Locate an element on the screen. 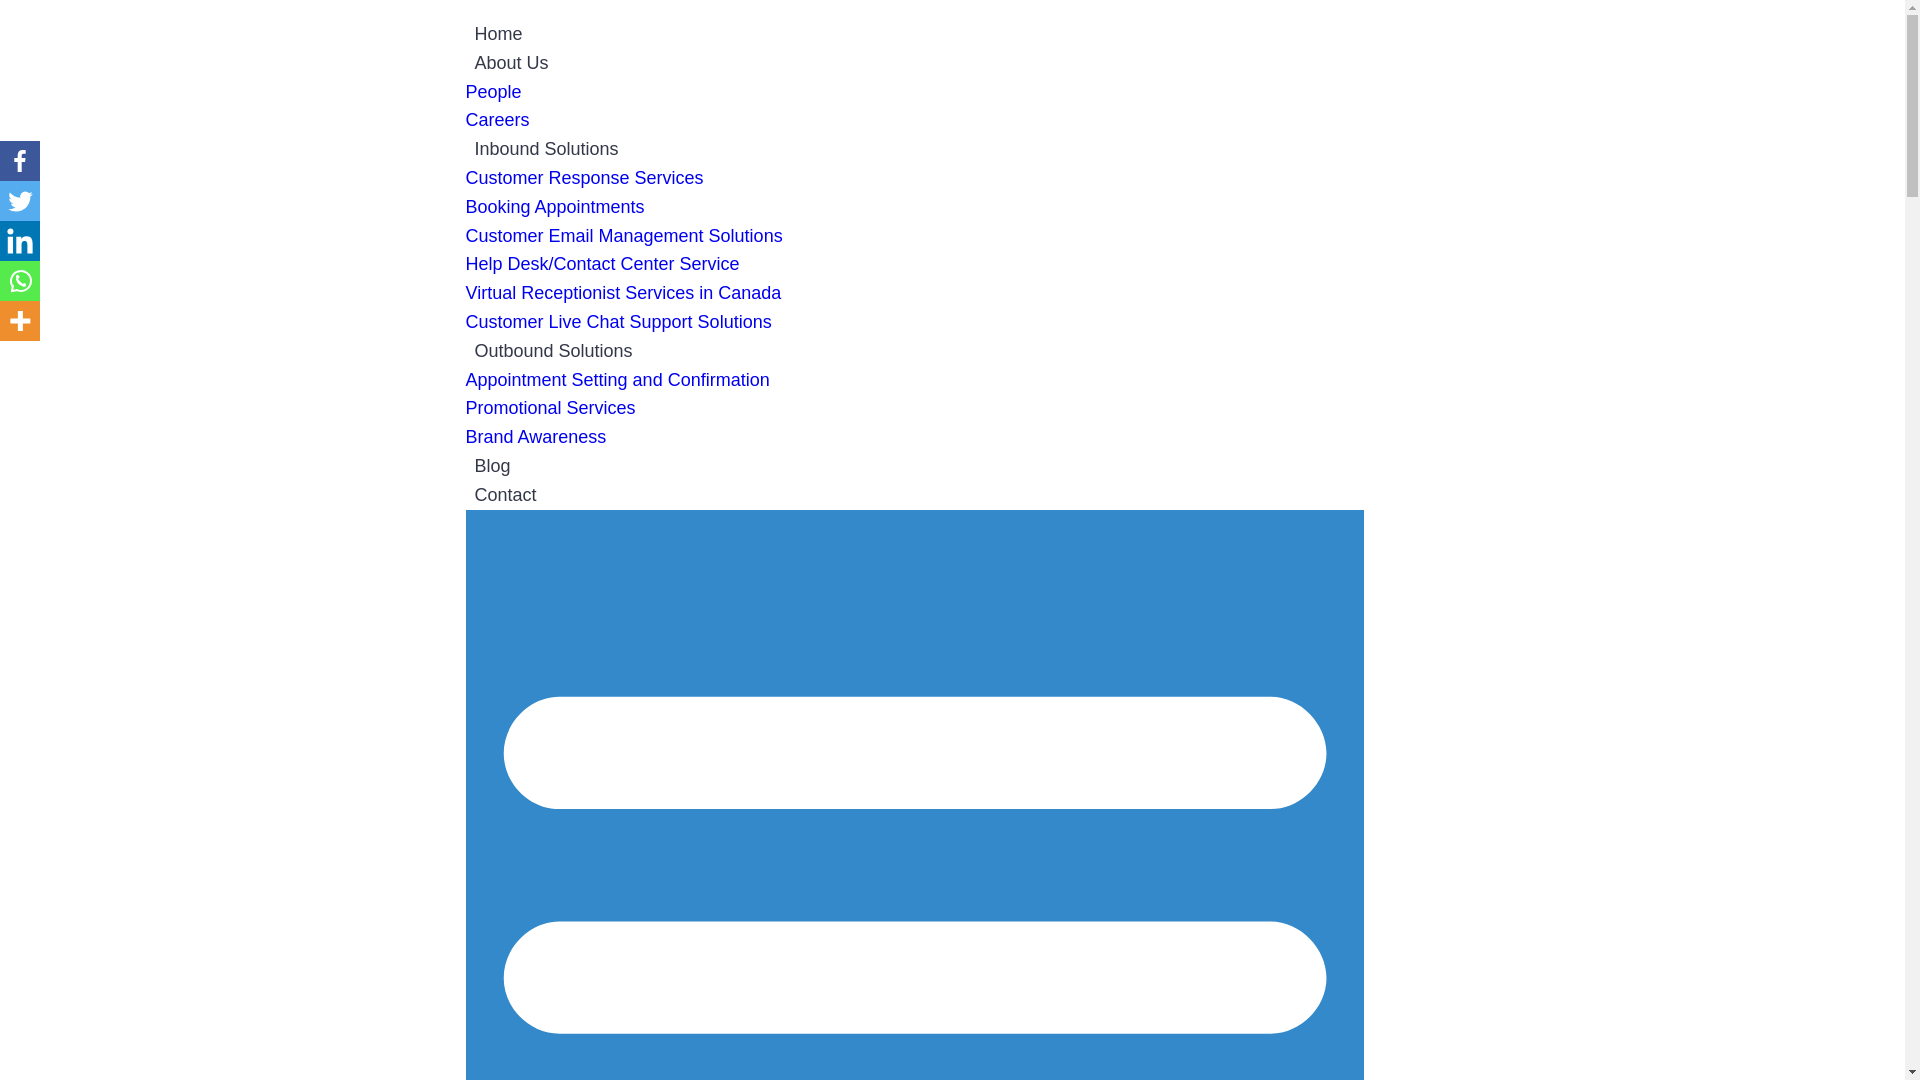 This screenshot has height=1080, width=1920. Customer Live Chat Support Solutions is located at coordinates (619, 322).